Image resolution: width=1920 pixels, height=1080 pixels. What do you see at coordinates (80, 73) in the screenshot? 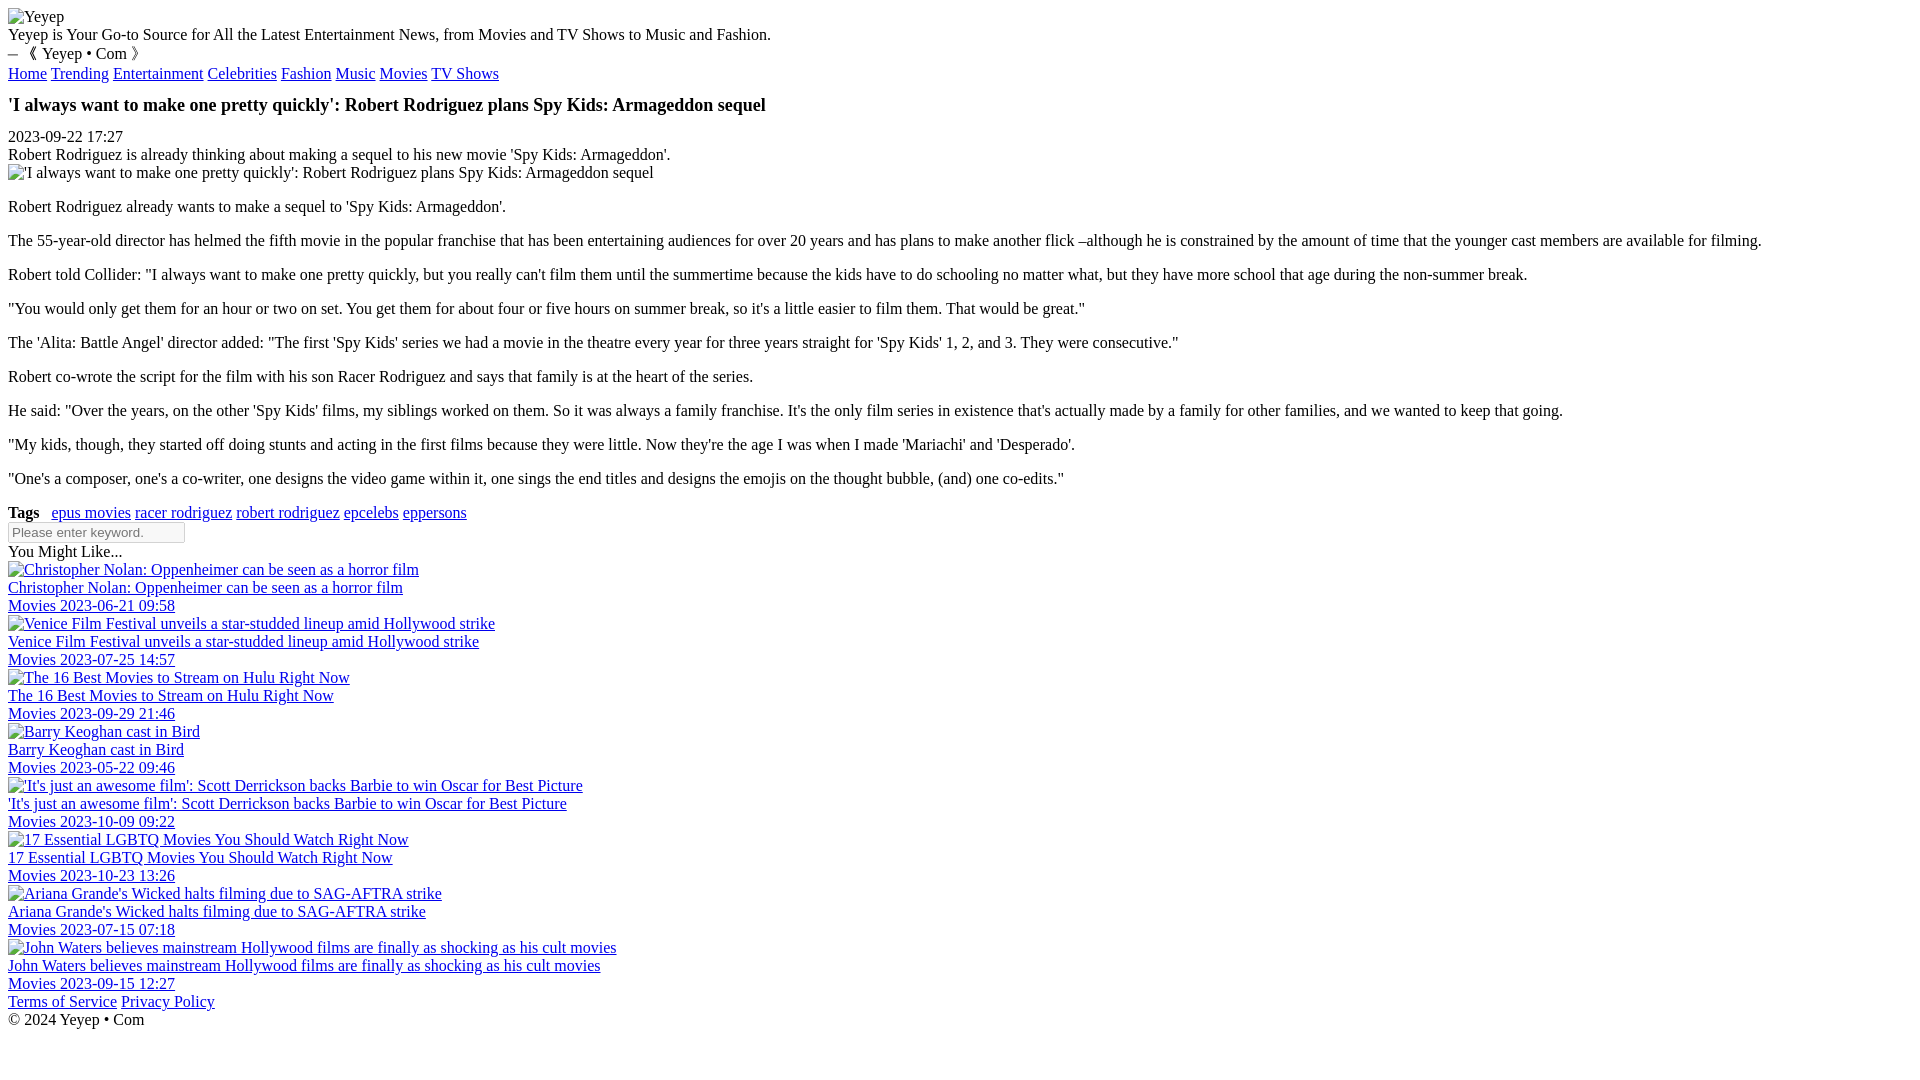
I see `Trending` at bounding box center [80, 73].